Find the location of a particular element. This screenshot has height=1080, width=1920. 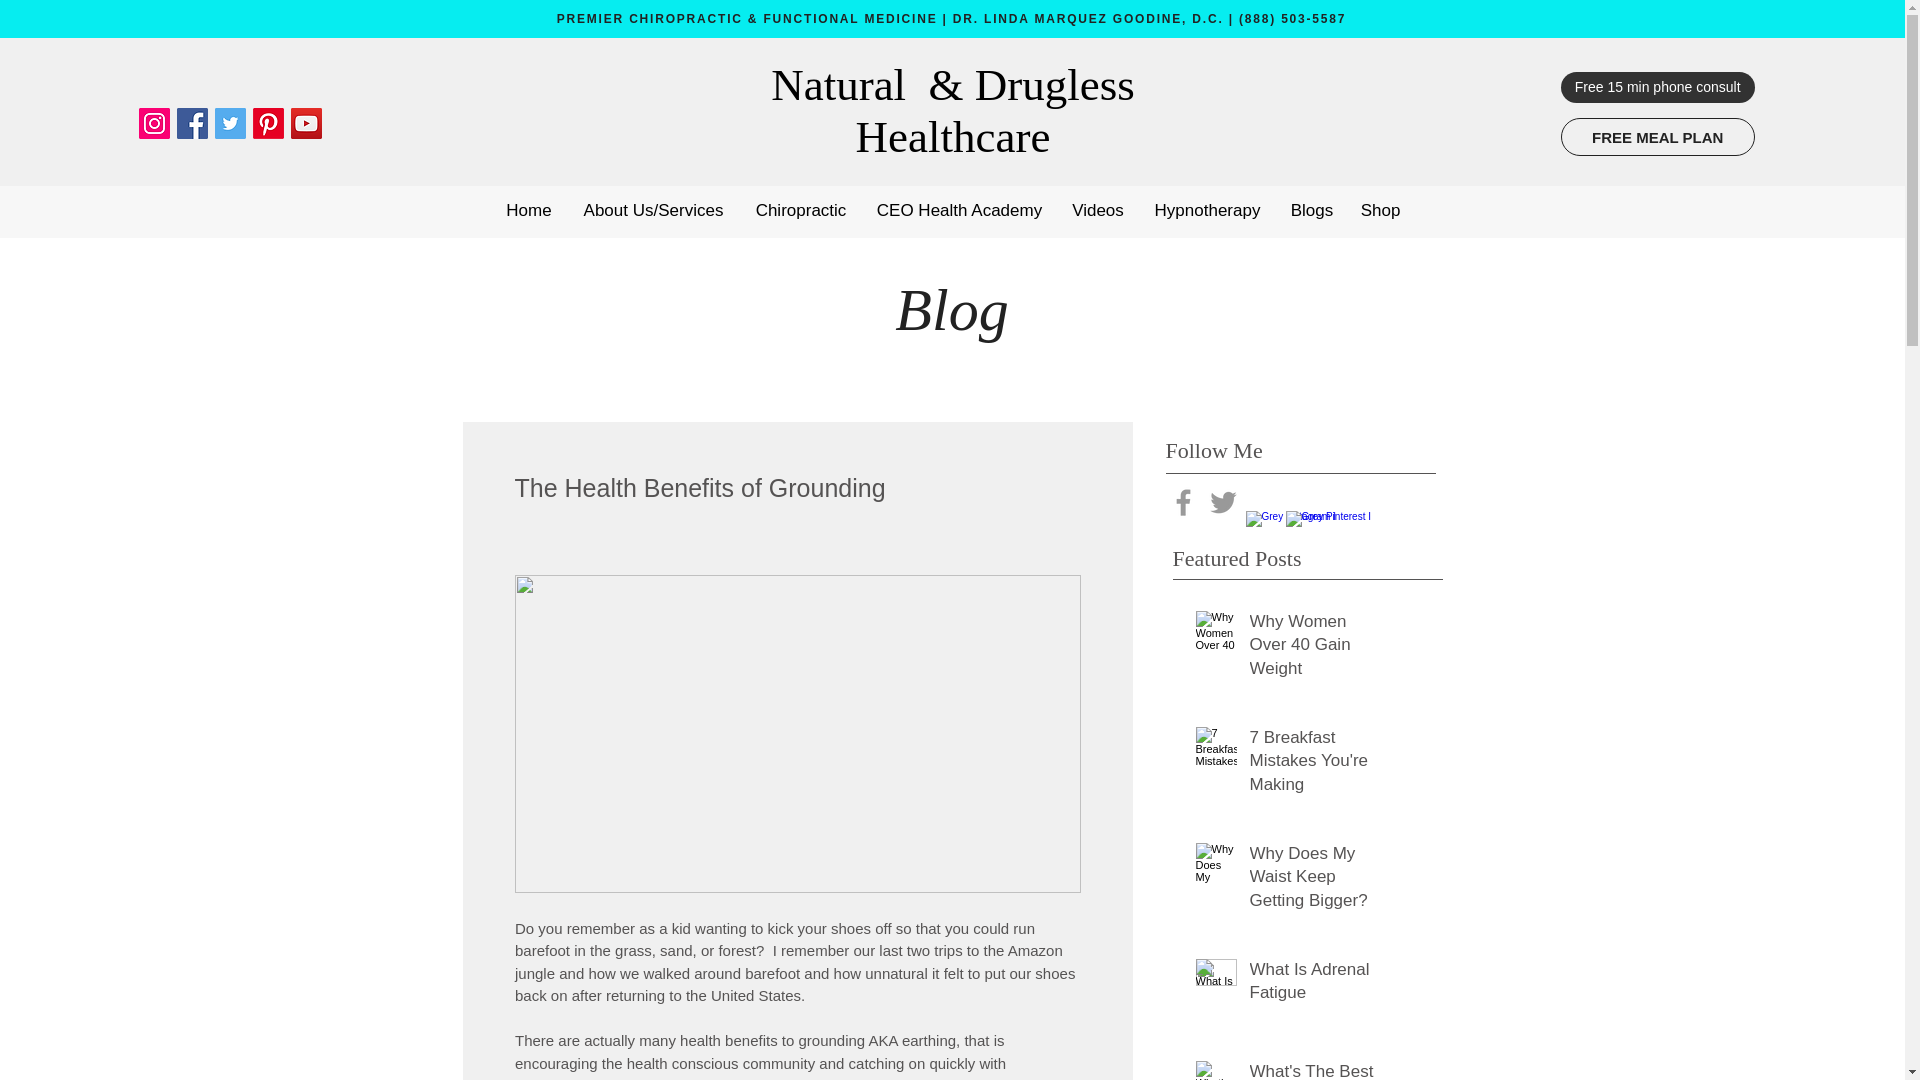

What Is Adrenal Fatigue is located at coordinates (1314, 986).